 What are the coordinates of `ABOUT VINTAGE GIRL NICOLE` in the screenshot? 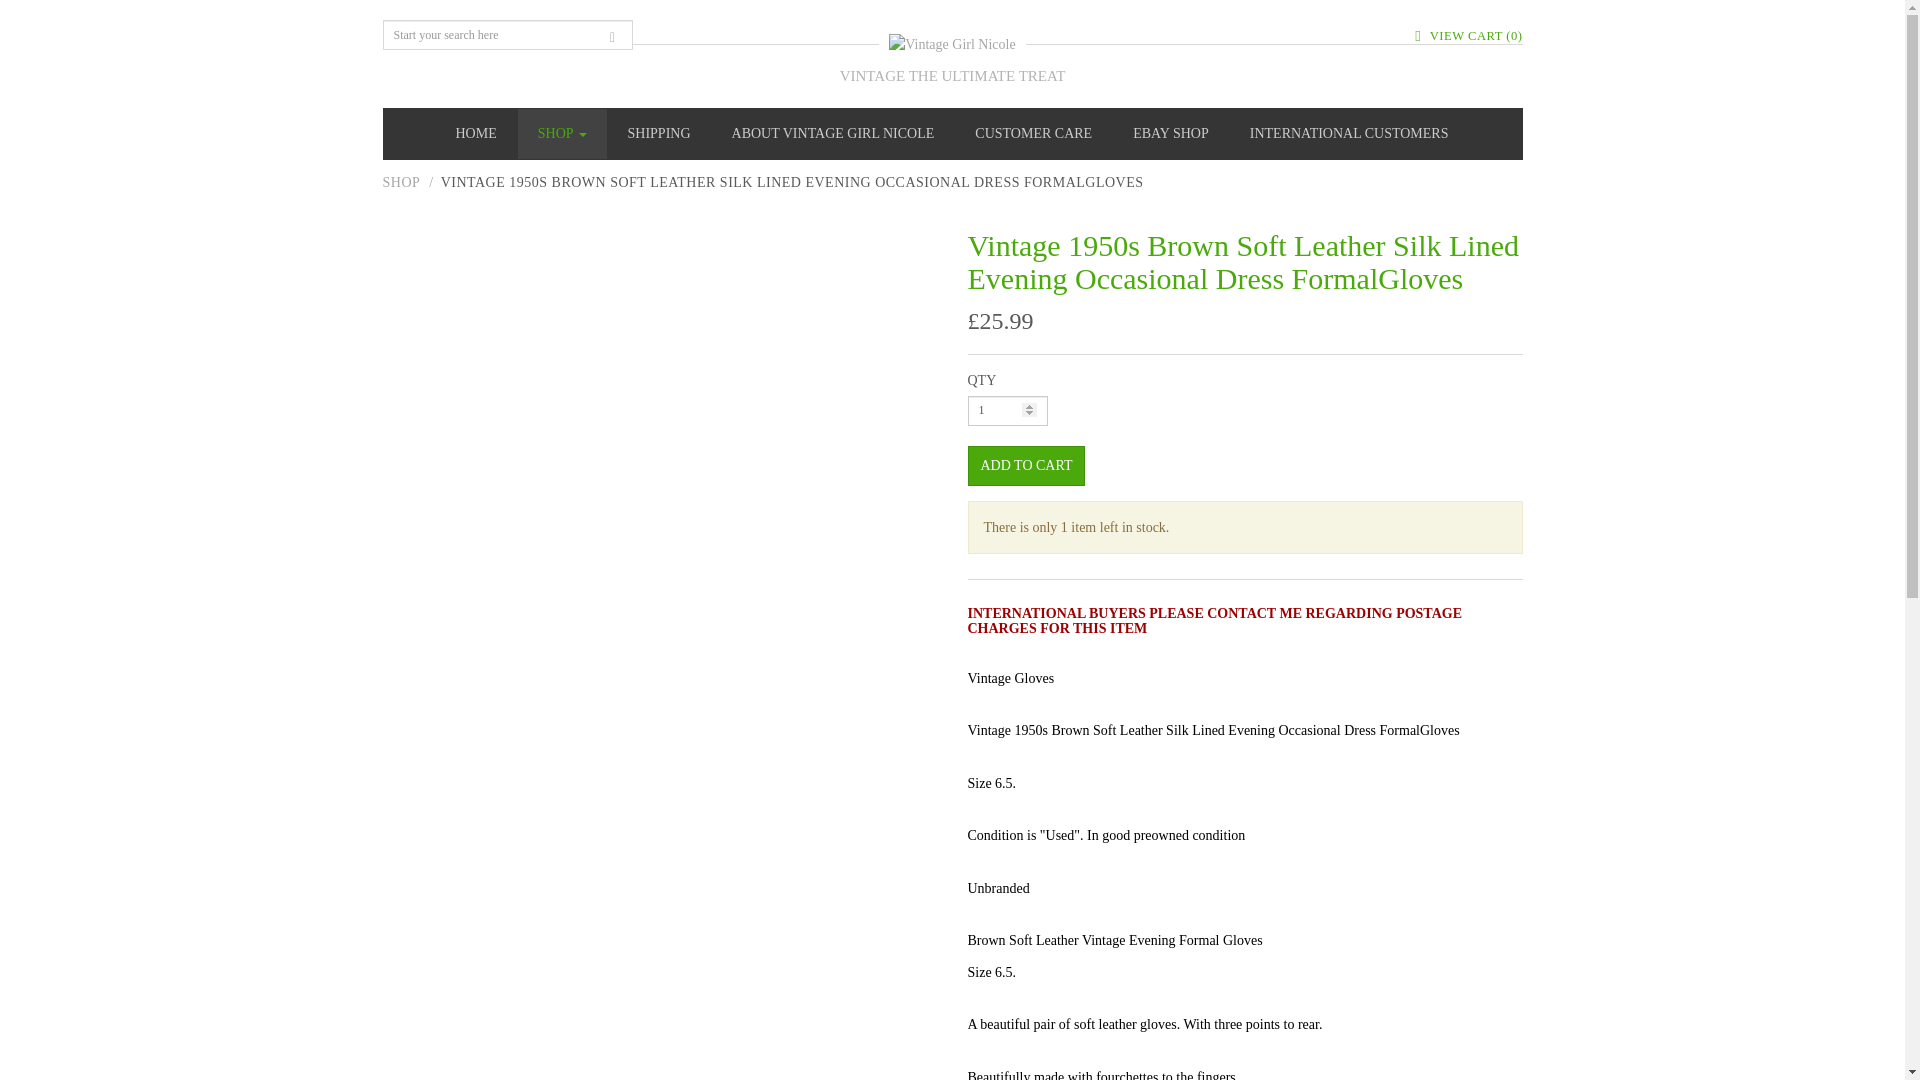 It's located at (833, 134).